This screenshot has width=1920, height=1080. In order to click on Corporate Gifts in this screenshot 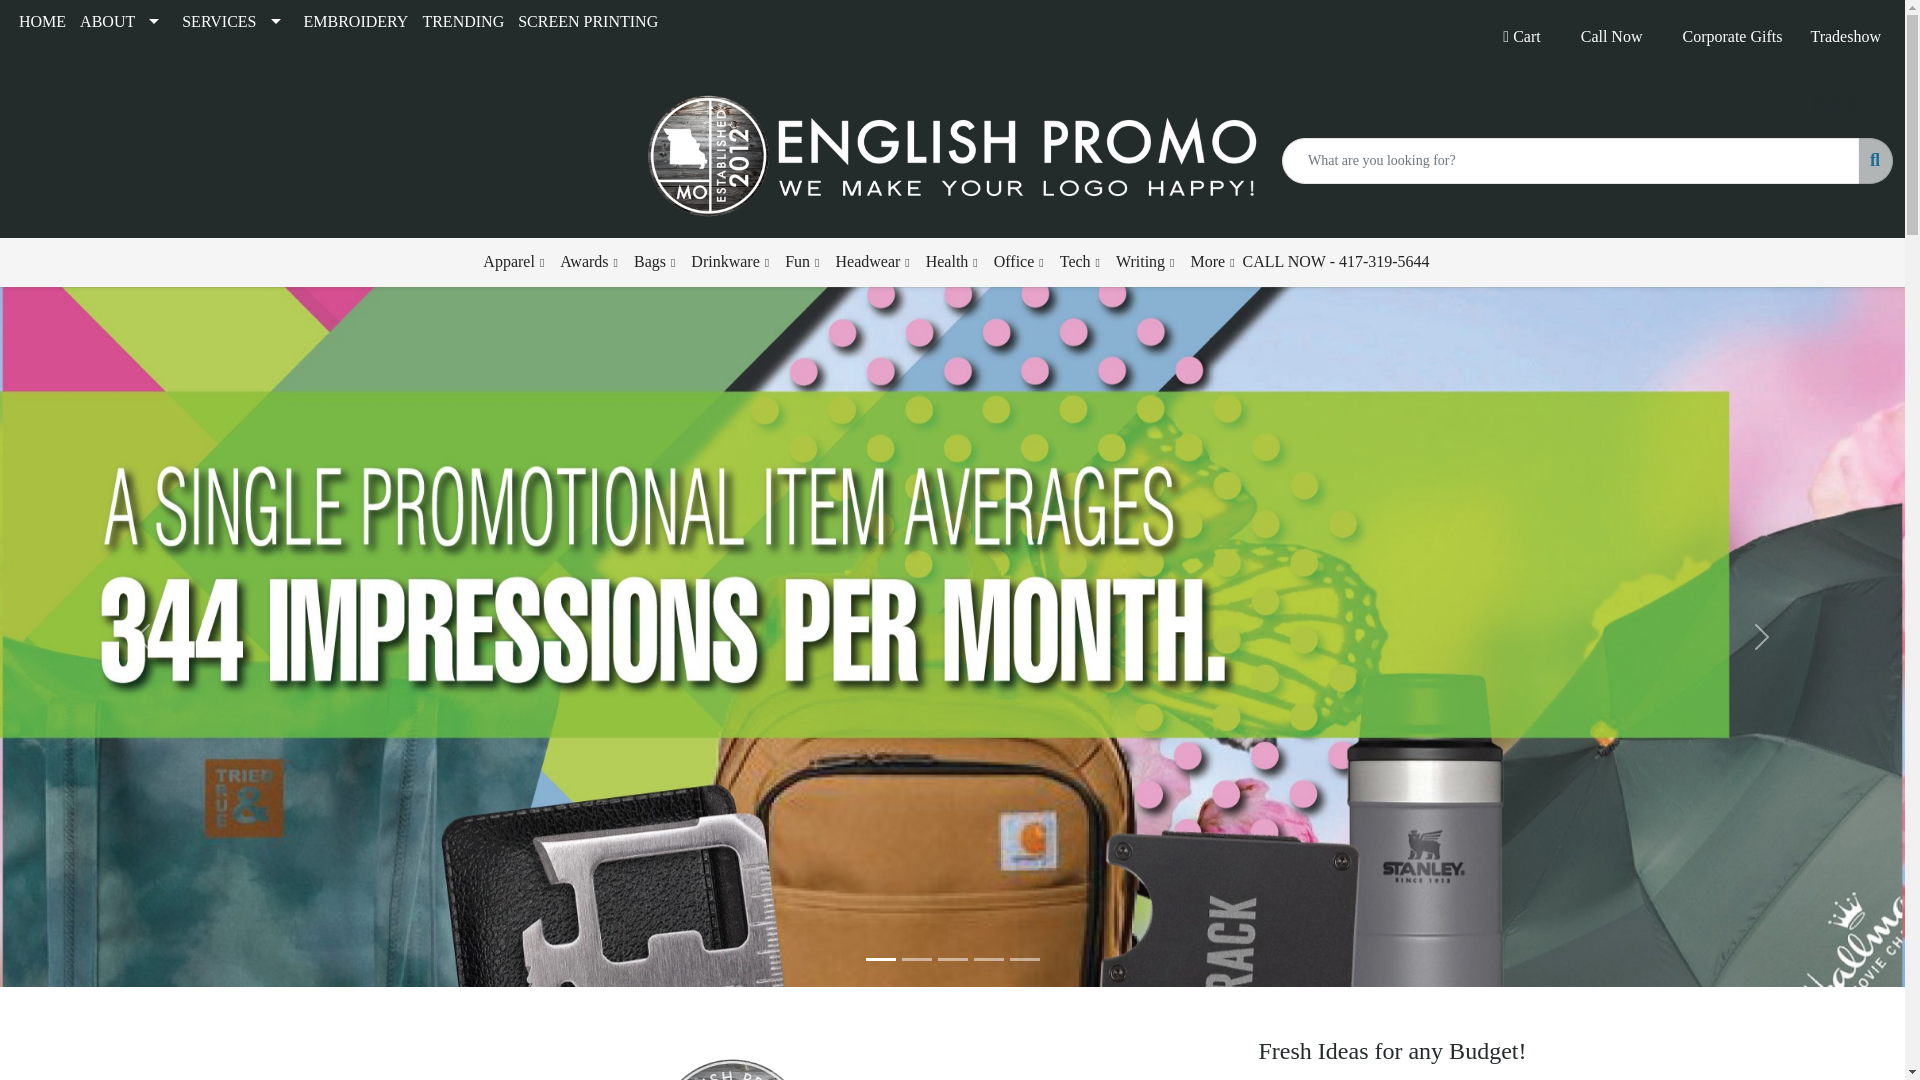, I will do `click(1732, 37)`.